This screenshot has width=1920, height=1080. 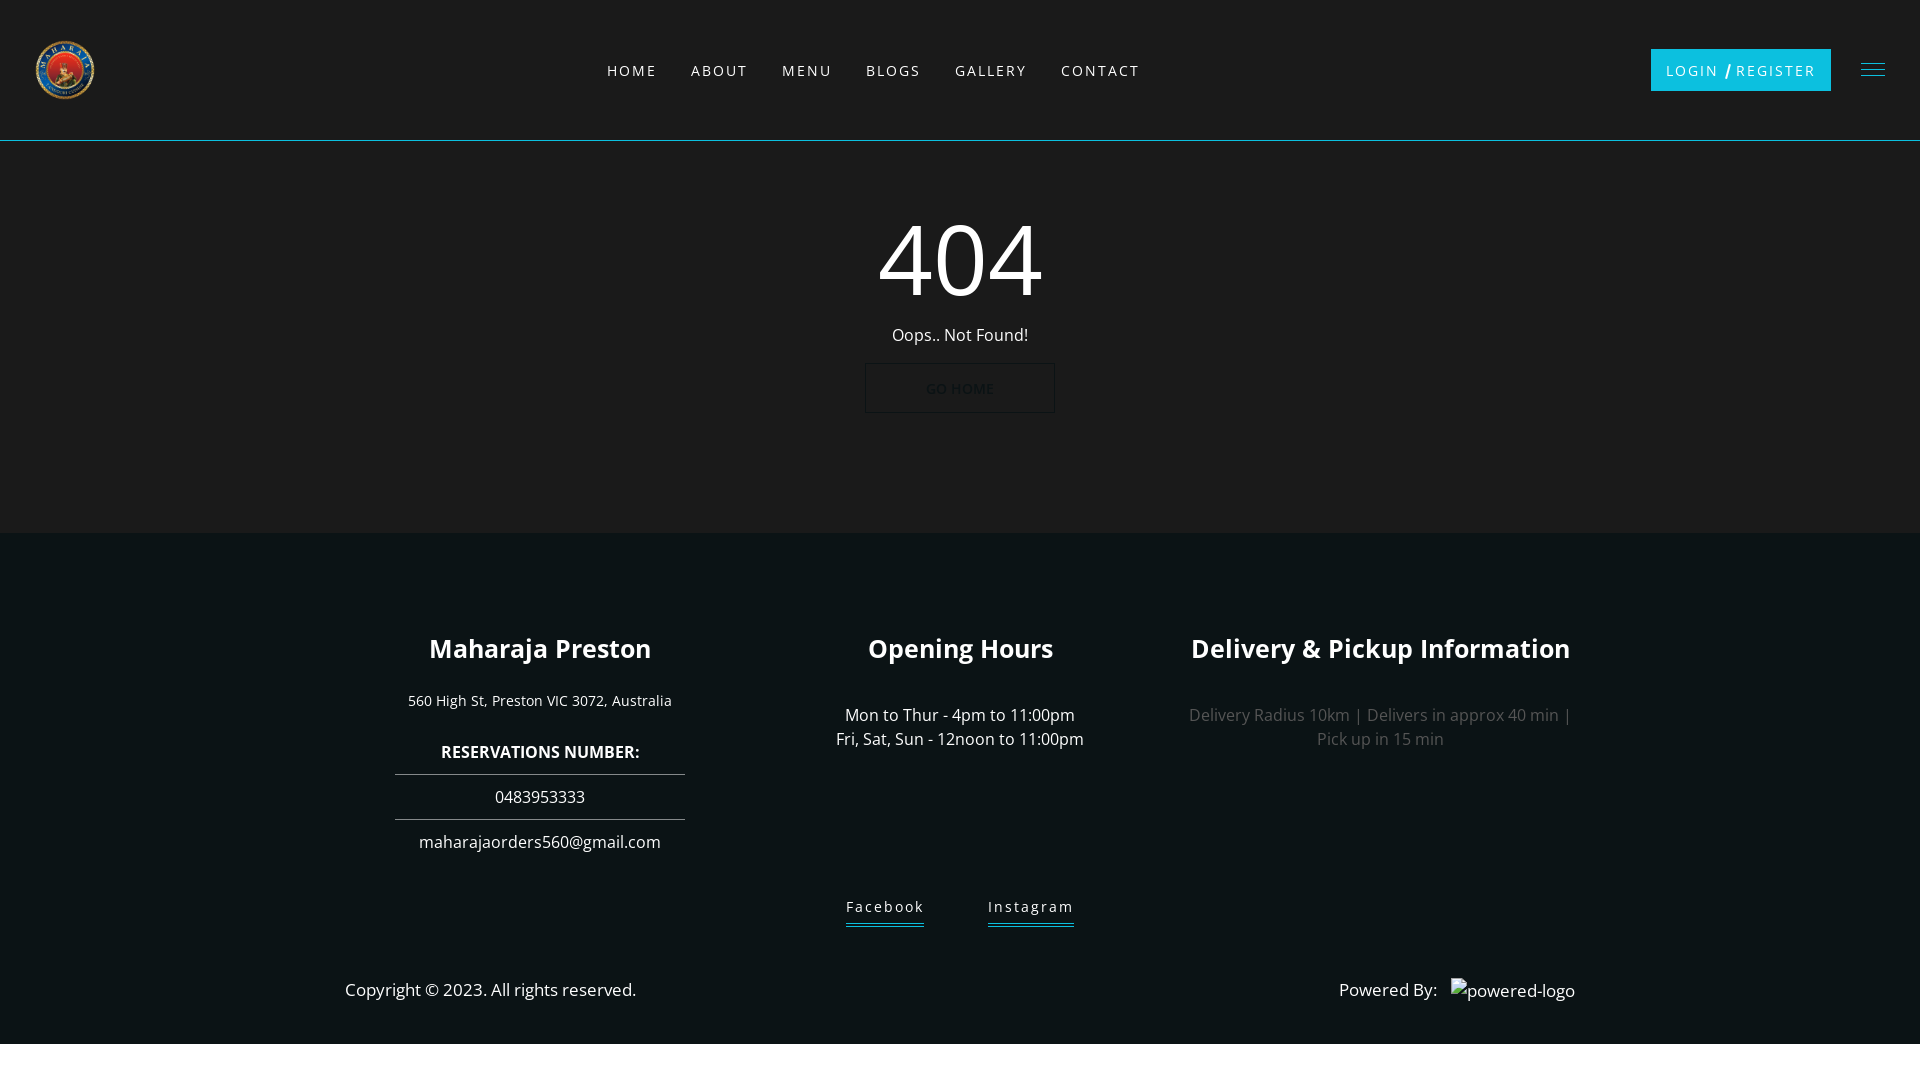 What do you see at coordinates (1692, 70) in the screenshot?
I see `LOGIN` at bounding box center [1692, 70].